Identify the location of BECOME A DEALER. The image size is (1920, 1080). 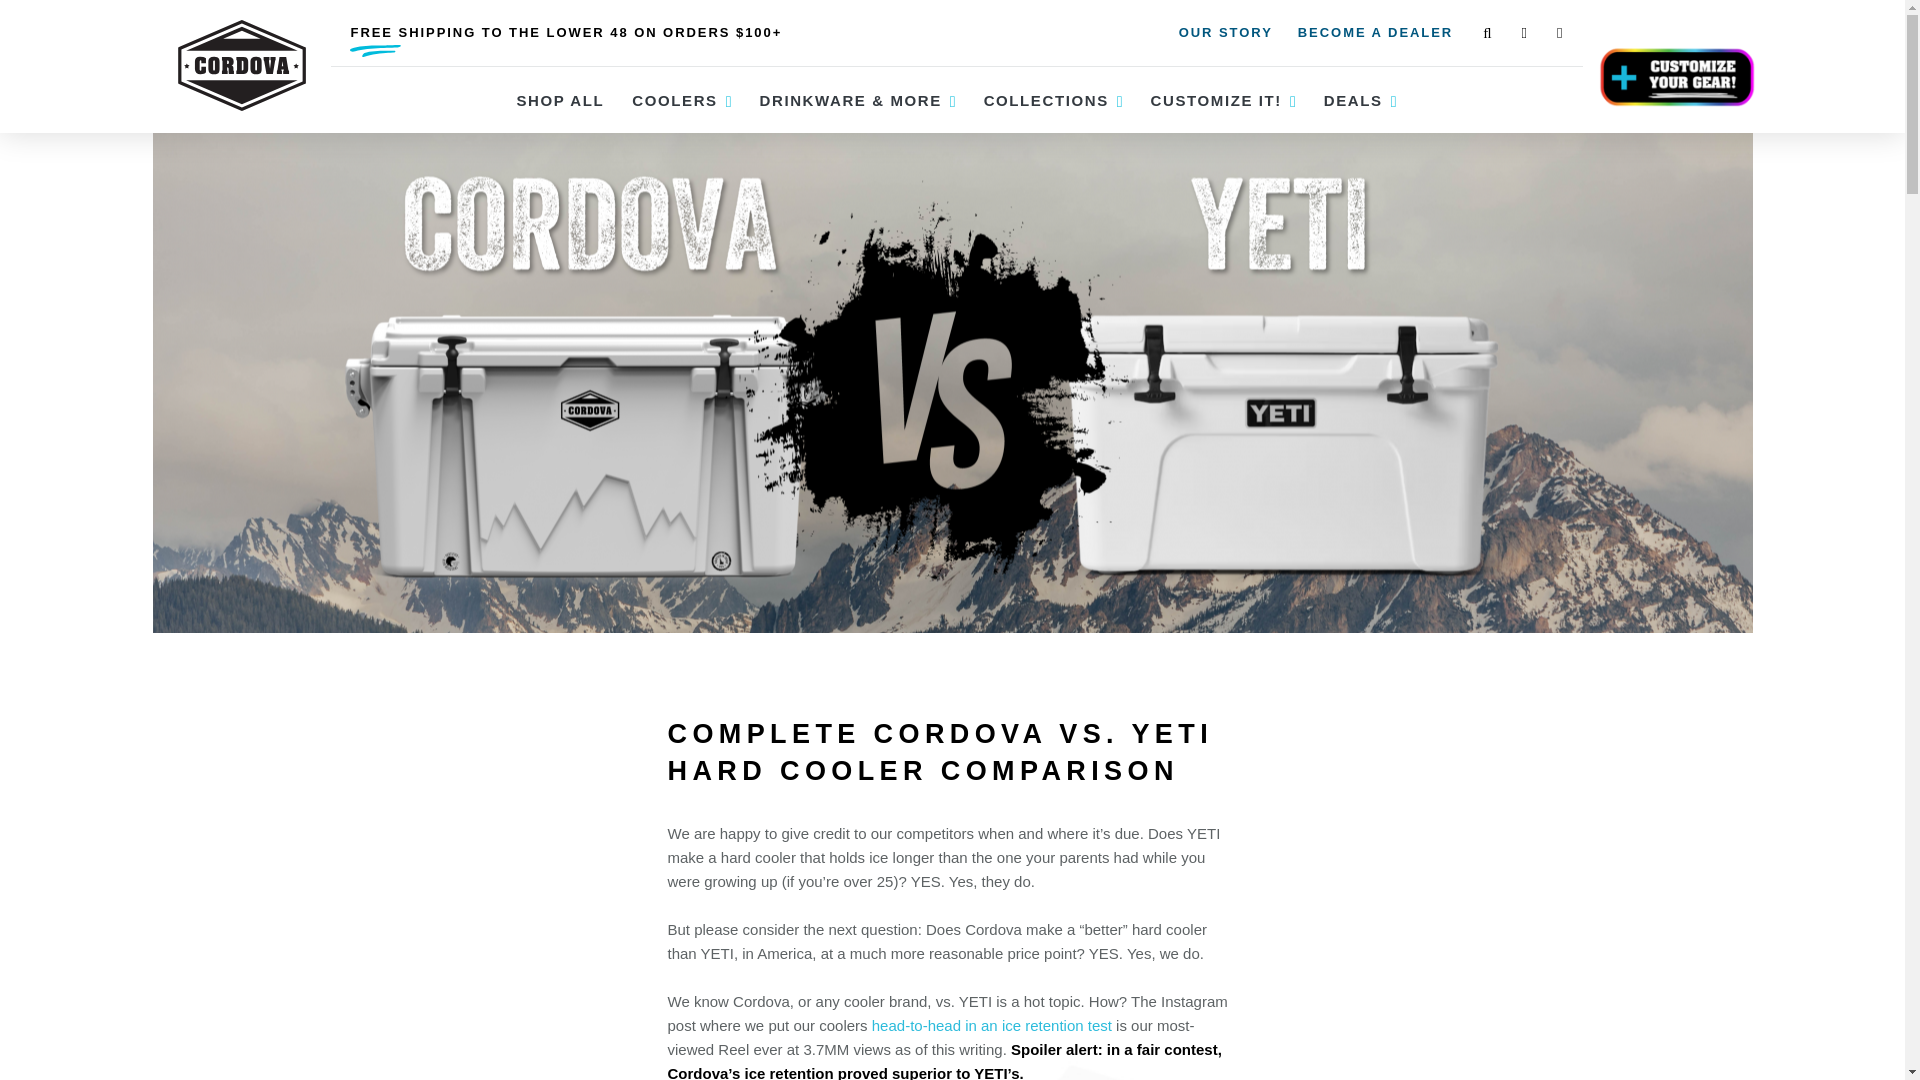
(1375, 32).